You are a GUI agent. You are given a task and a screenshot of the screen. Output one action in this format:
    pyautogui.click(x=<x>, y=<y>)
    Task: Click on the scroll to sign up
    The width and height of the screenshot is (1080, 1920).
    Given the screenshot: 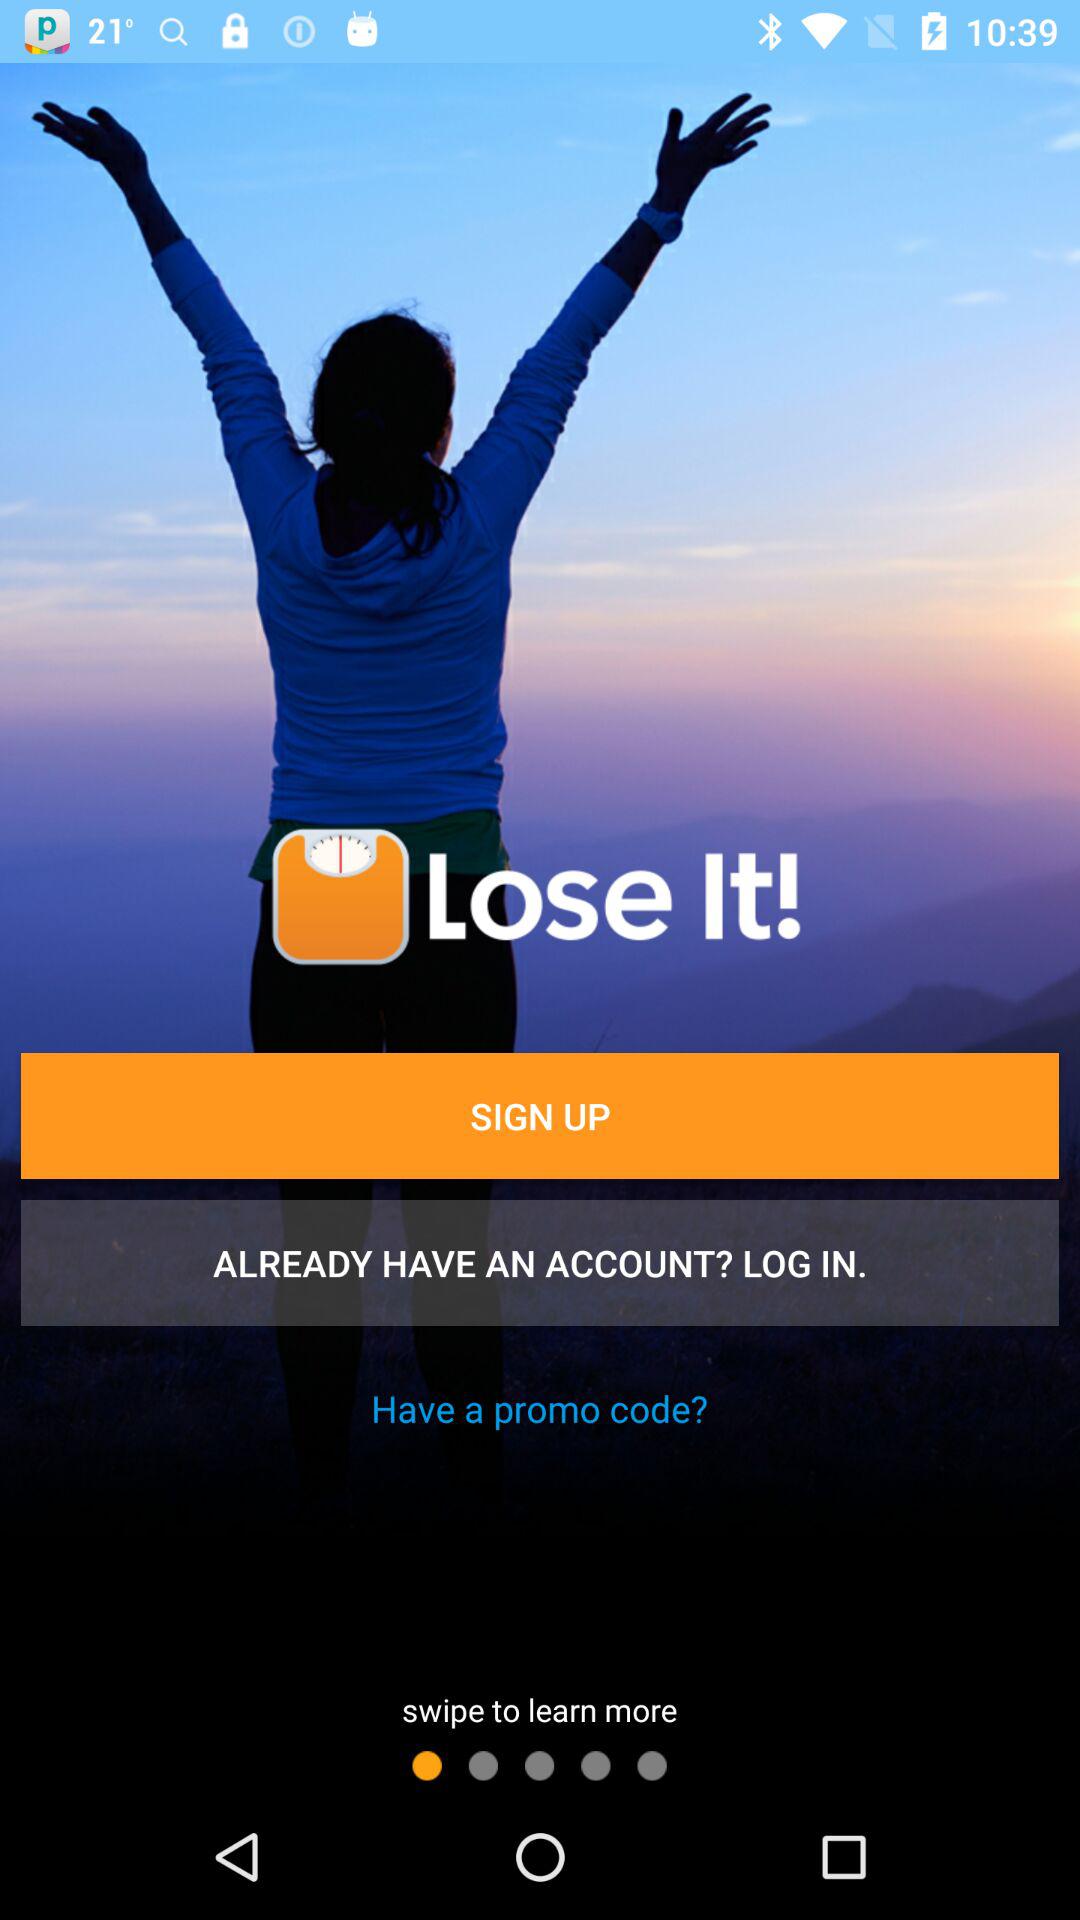 What is the action you would take?
    pyautogui.click(x=540, y=1115)
    